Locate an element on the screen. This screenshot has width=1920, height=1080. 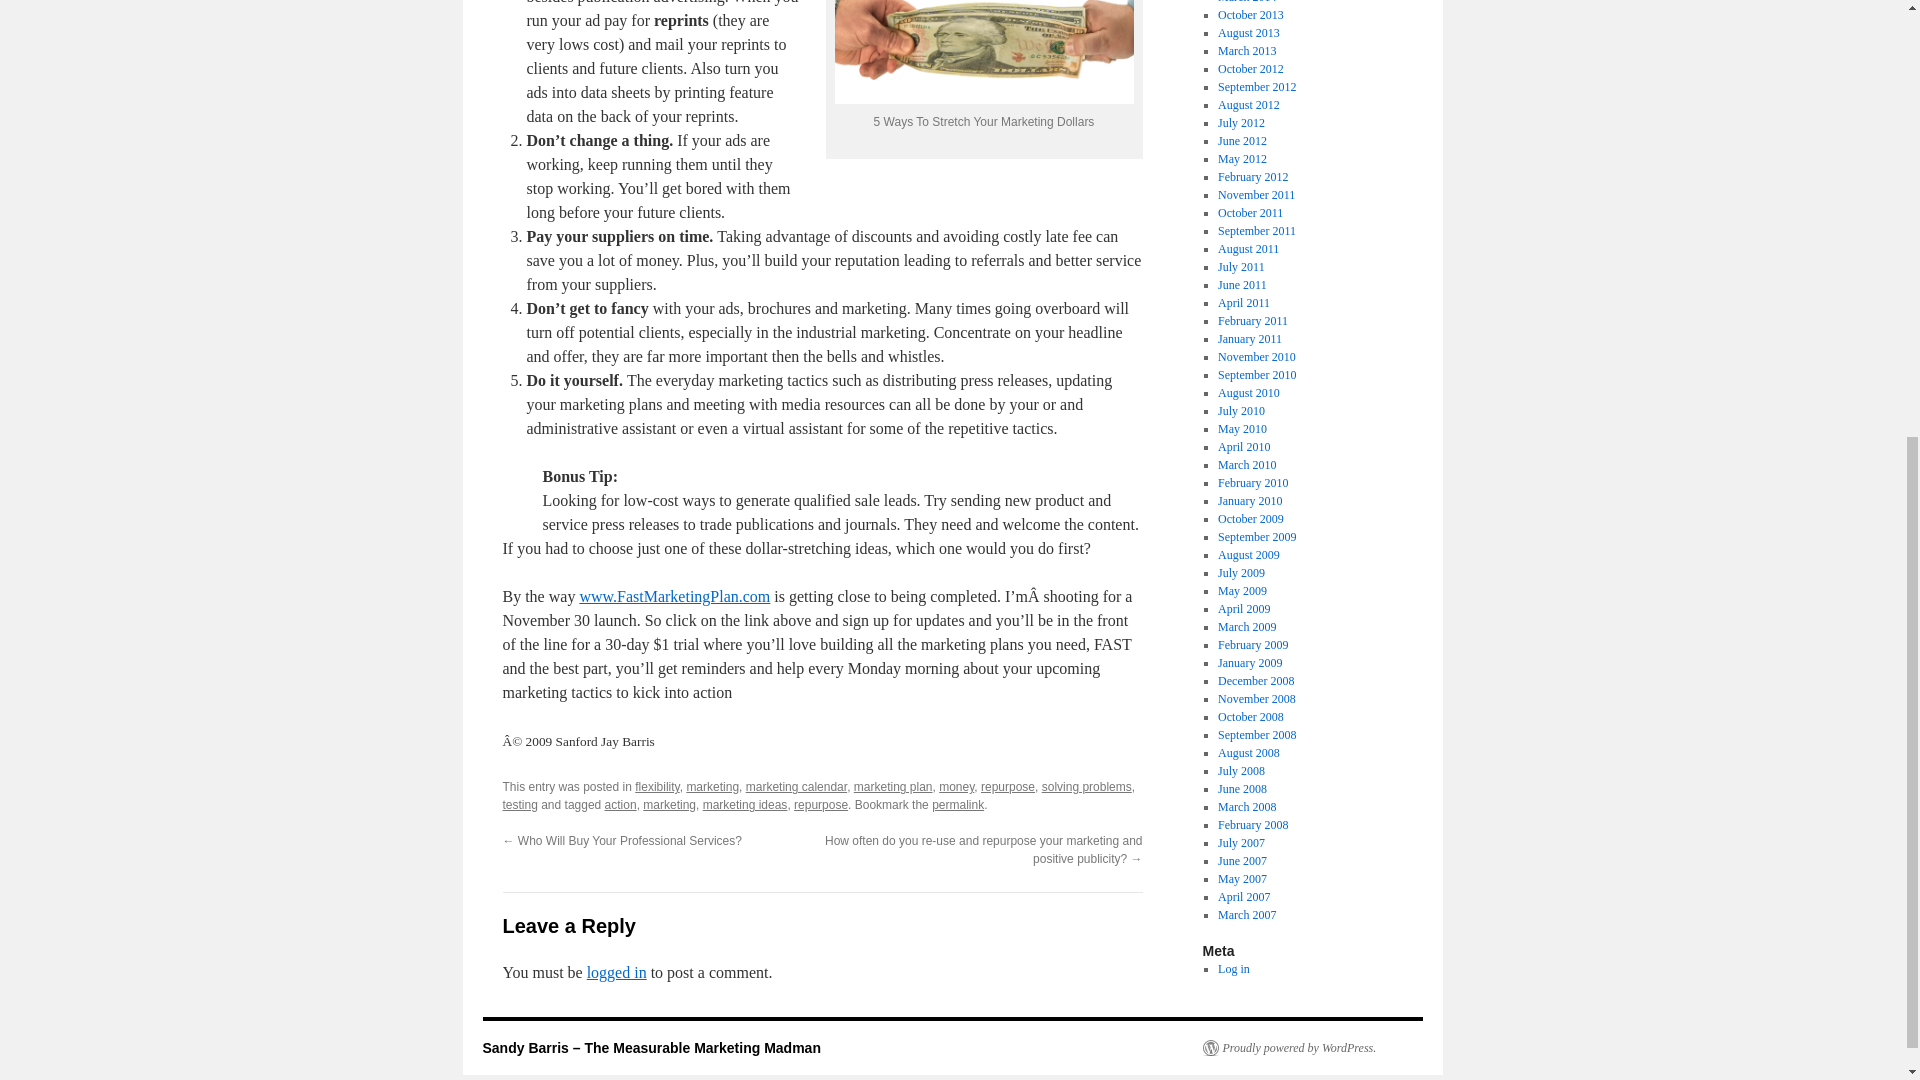
permalink is located at coordinates (957, 805).